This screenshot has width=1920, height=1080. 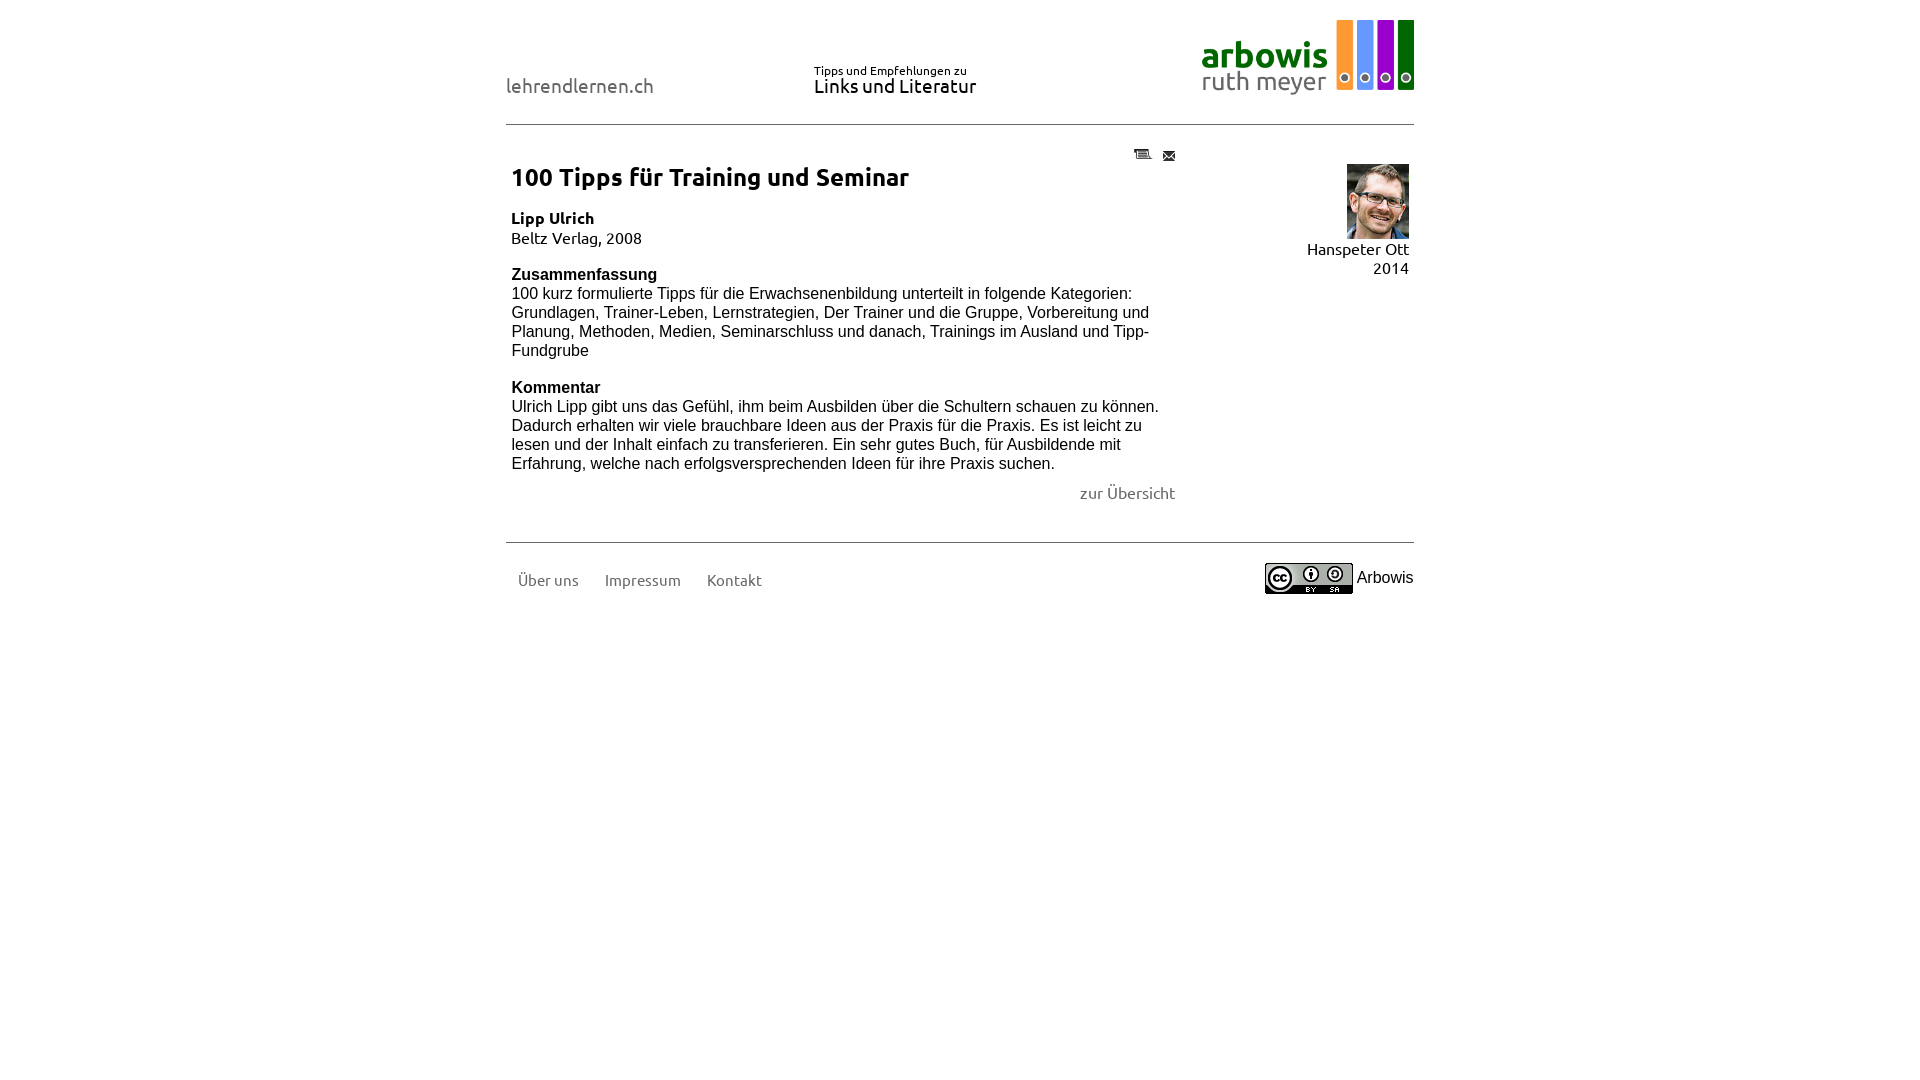 What do you see at coordinates (643, 580) in the screenshot?
I see `Impressum` at bounding box center [643, 580].